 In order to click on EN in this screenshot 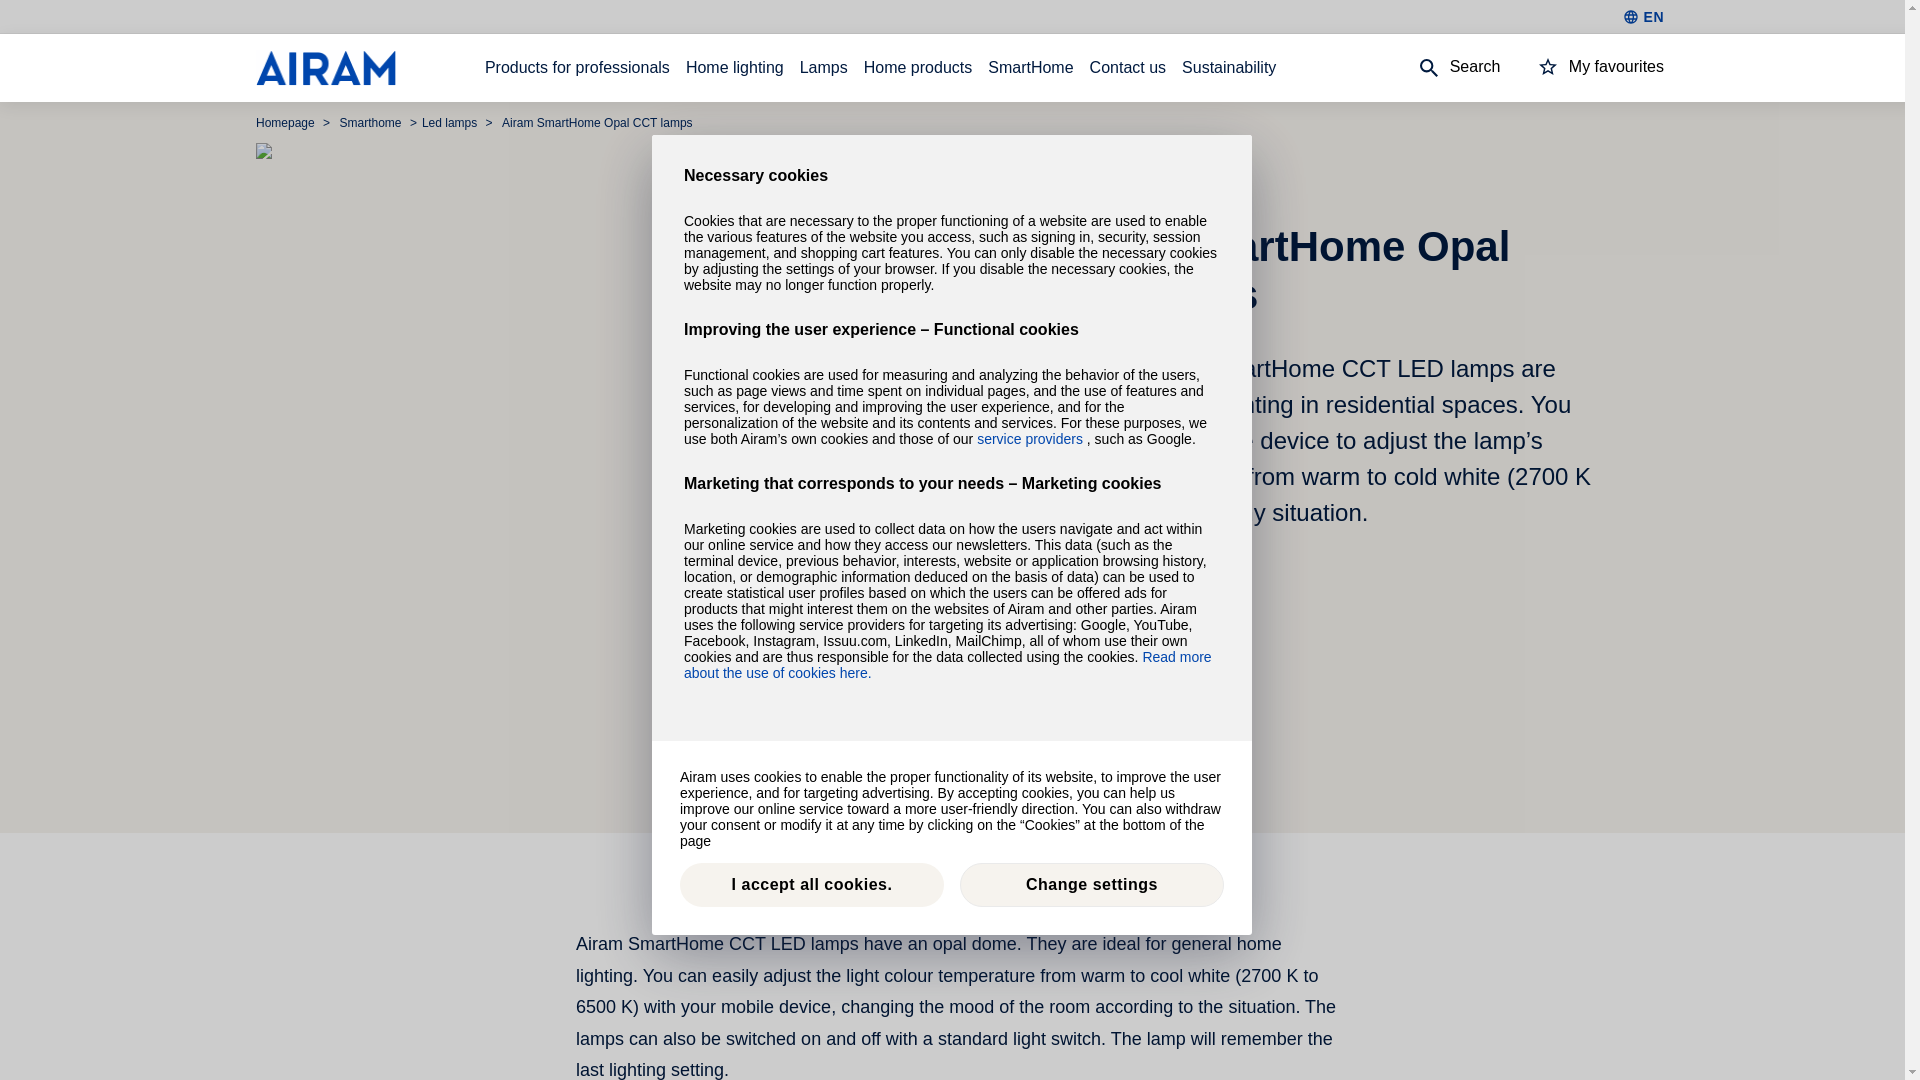, I will do `click(1643, 16)`.